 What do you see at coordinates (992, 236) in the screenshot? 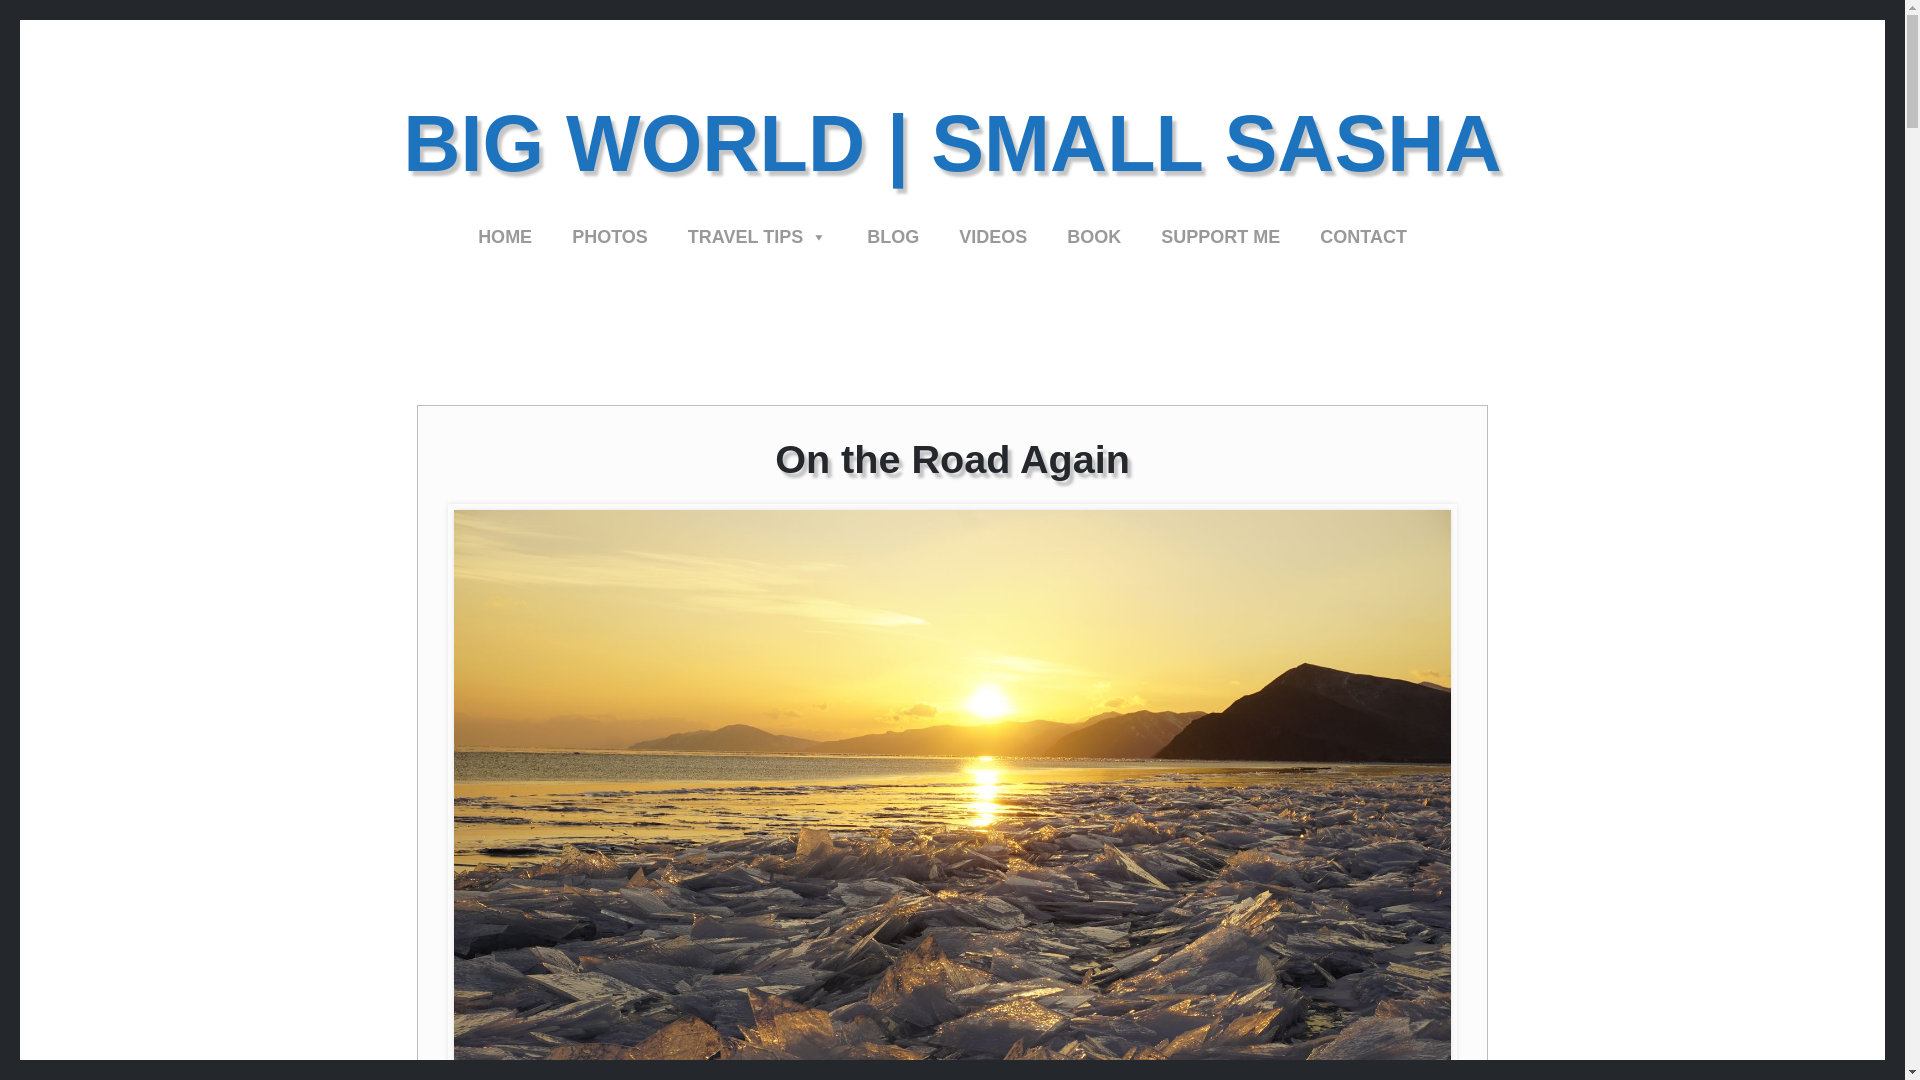
I see `VIDEOS` at bounding box center [992, 236].